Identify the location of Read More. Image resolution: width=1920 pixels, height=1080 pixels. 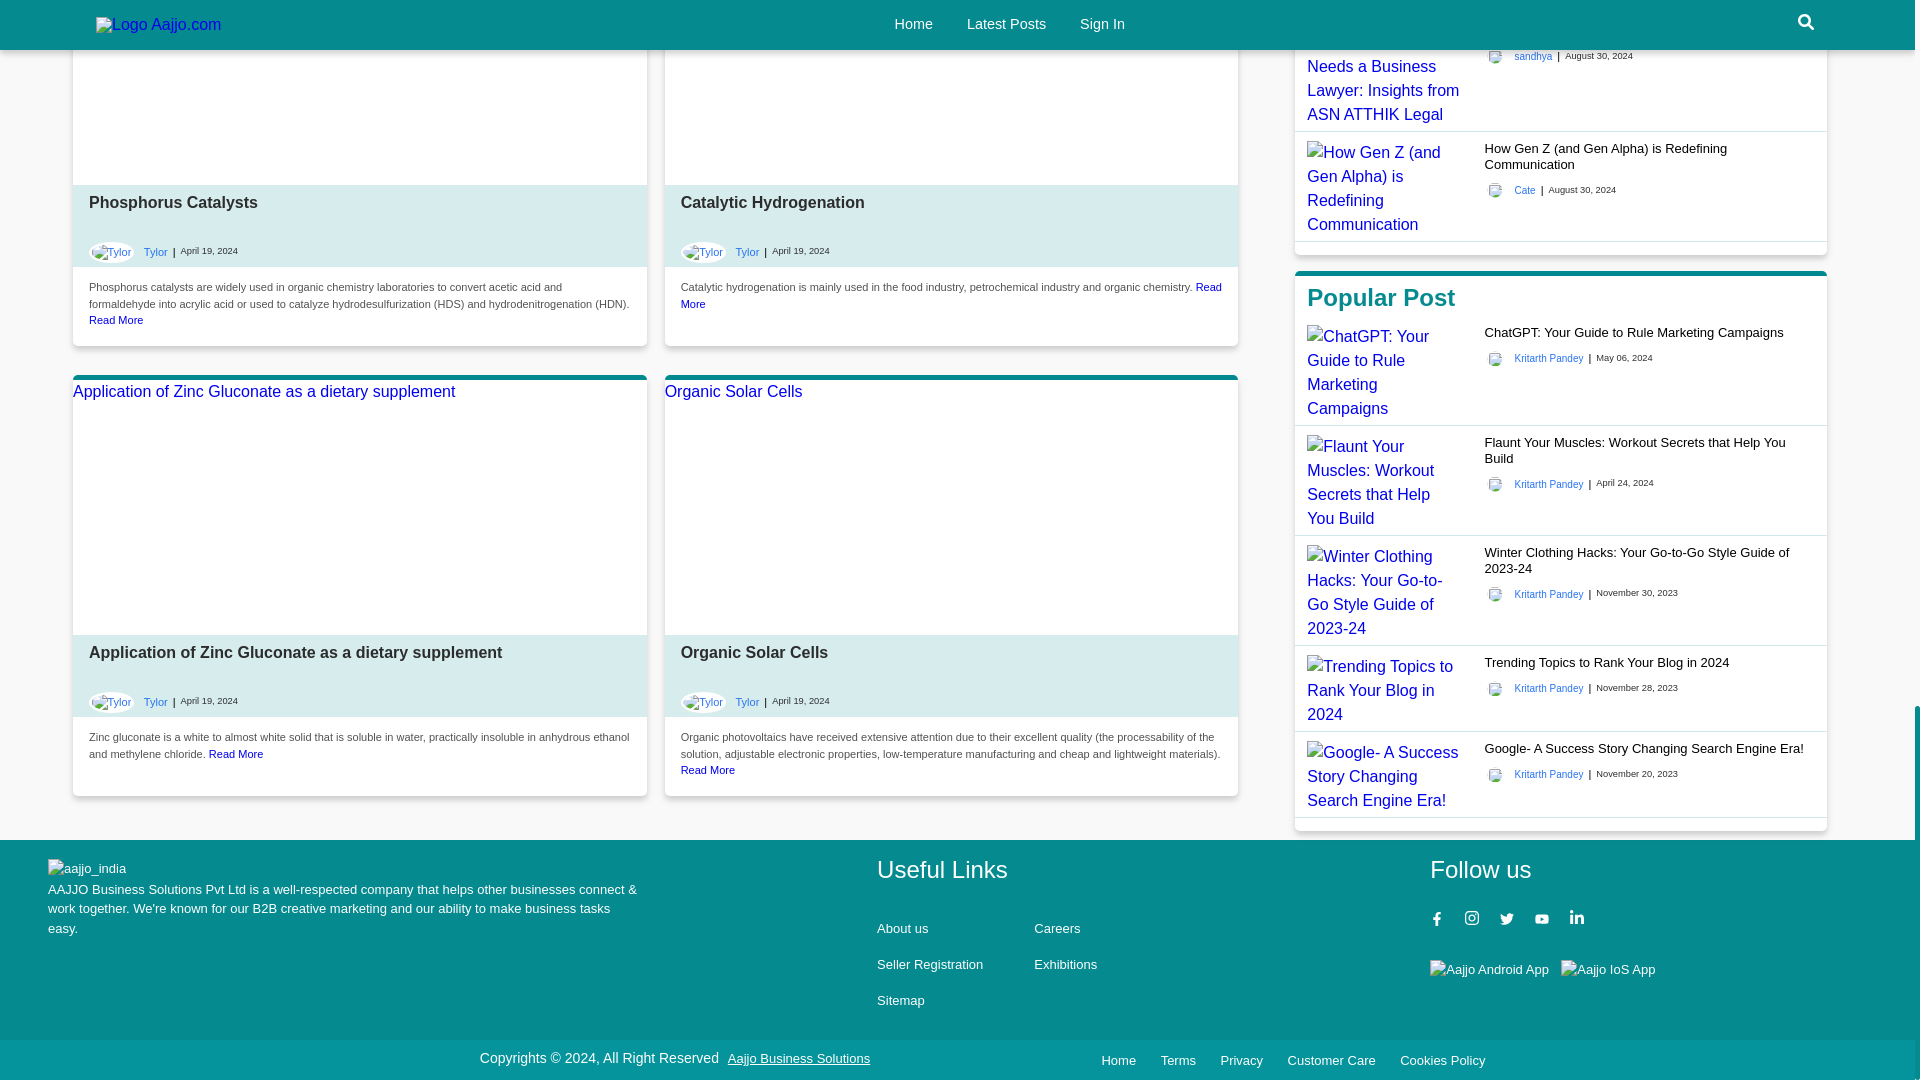
(951, 294).